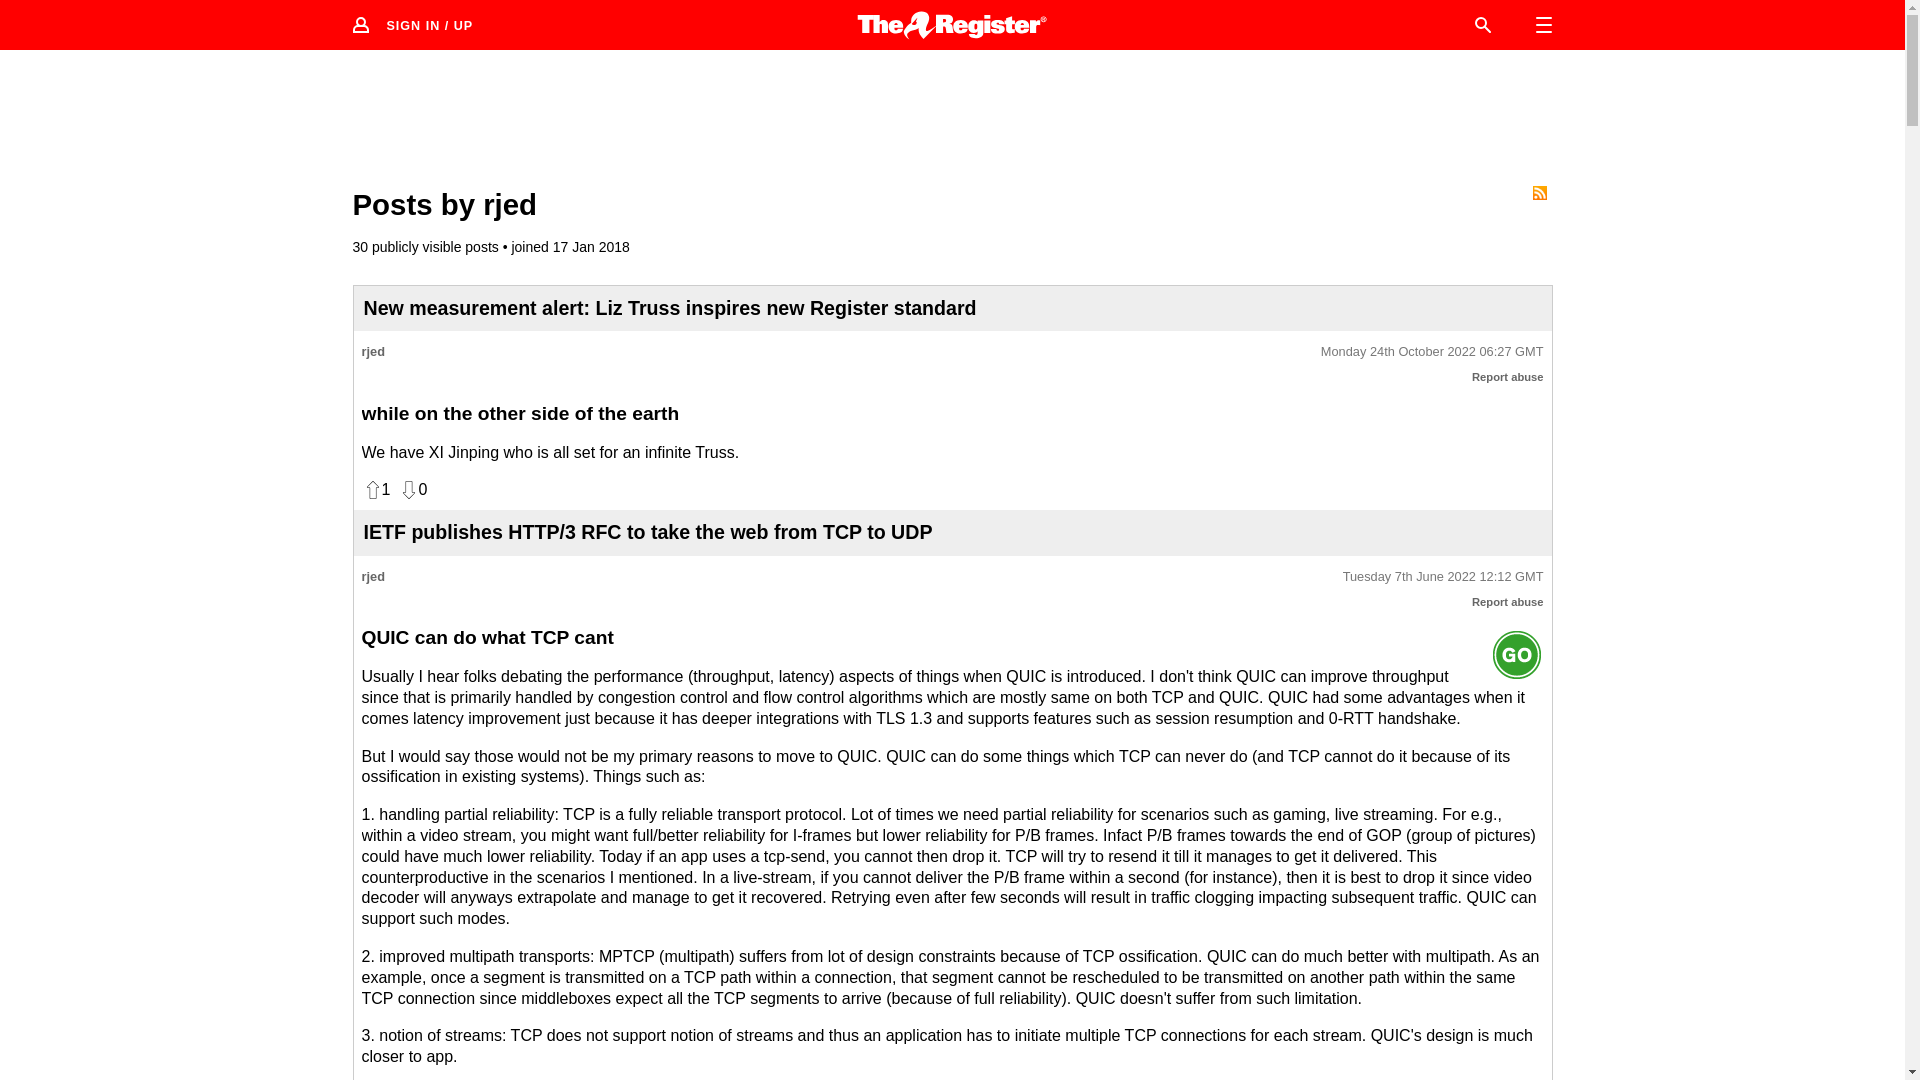 This screenshot has height=1080, width=1920. I want to click on Permalink to this post, so click(1442, 578).